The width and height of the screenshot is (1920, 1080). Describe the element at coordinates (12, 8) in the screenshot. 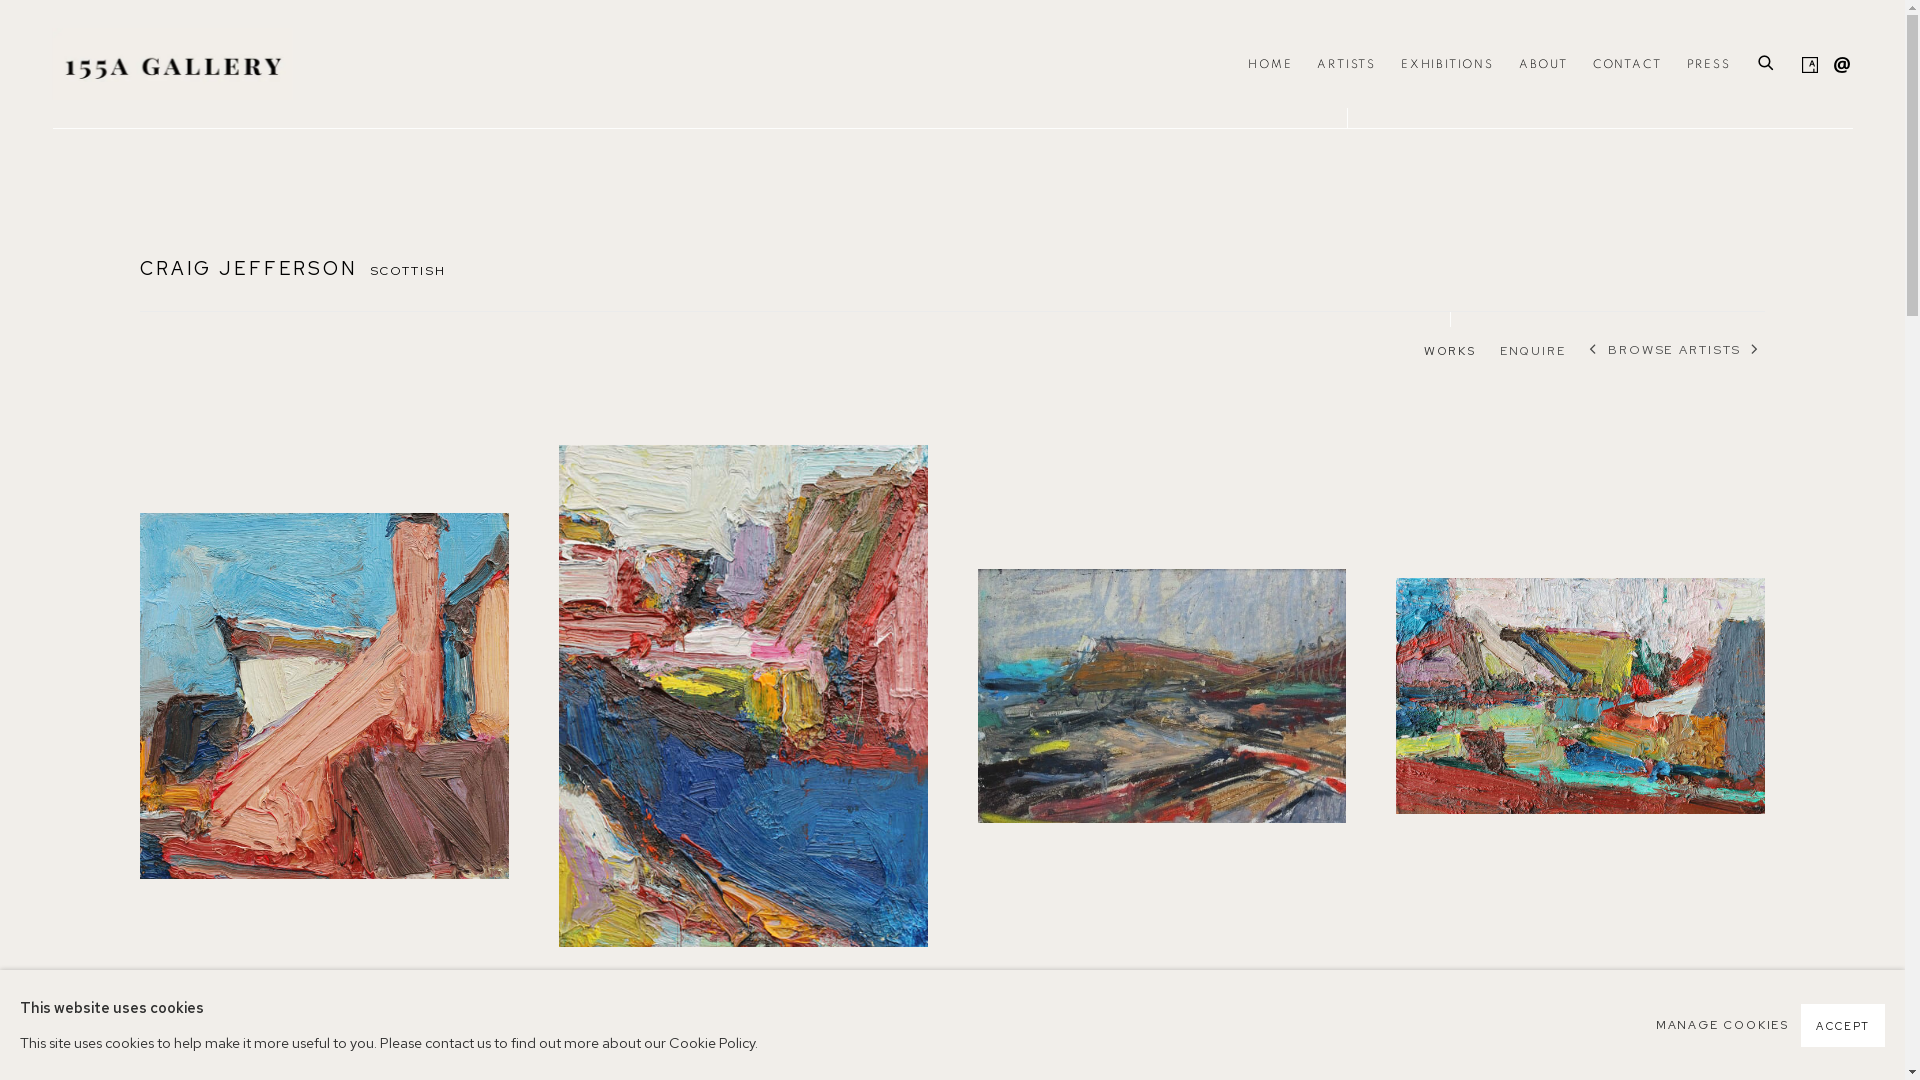

I see `Go` at that location.